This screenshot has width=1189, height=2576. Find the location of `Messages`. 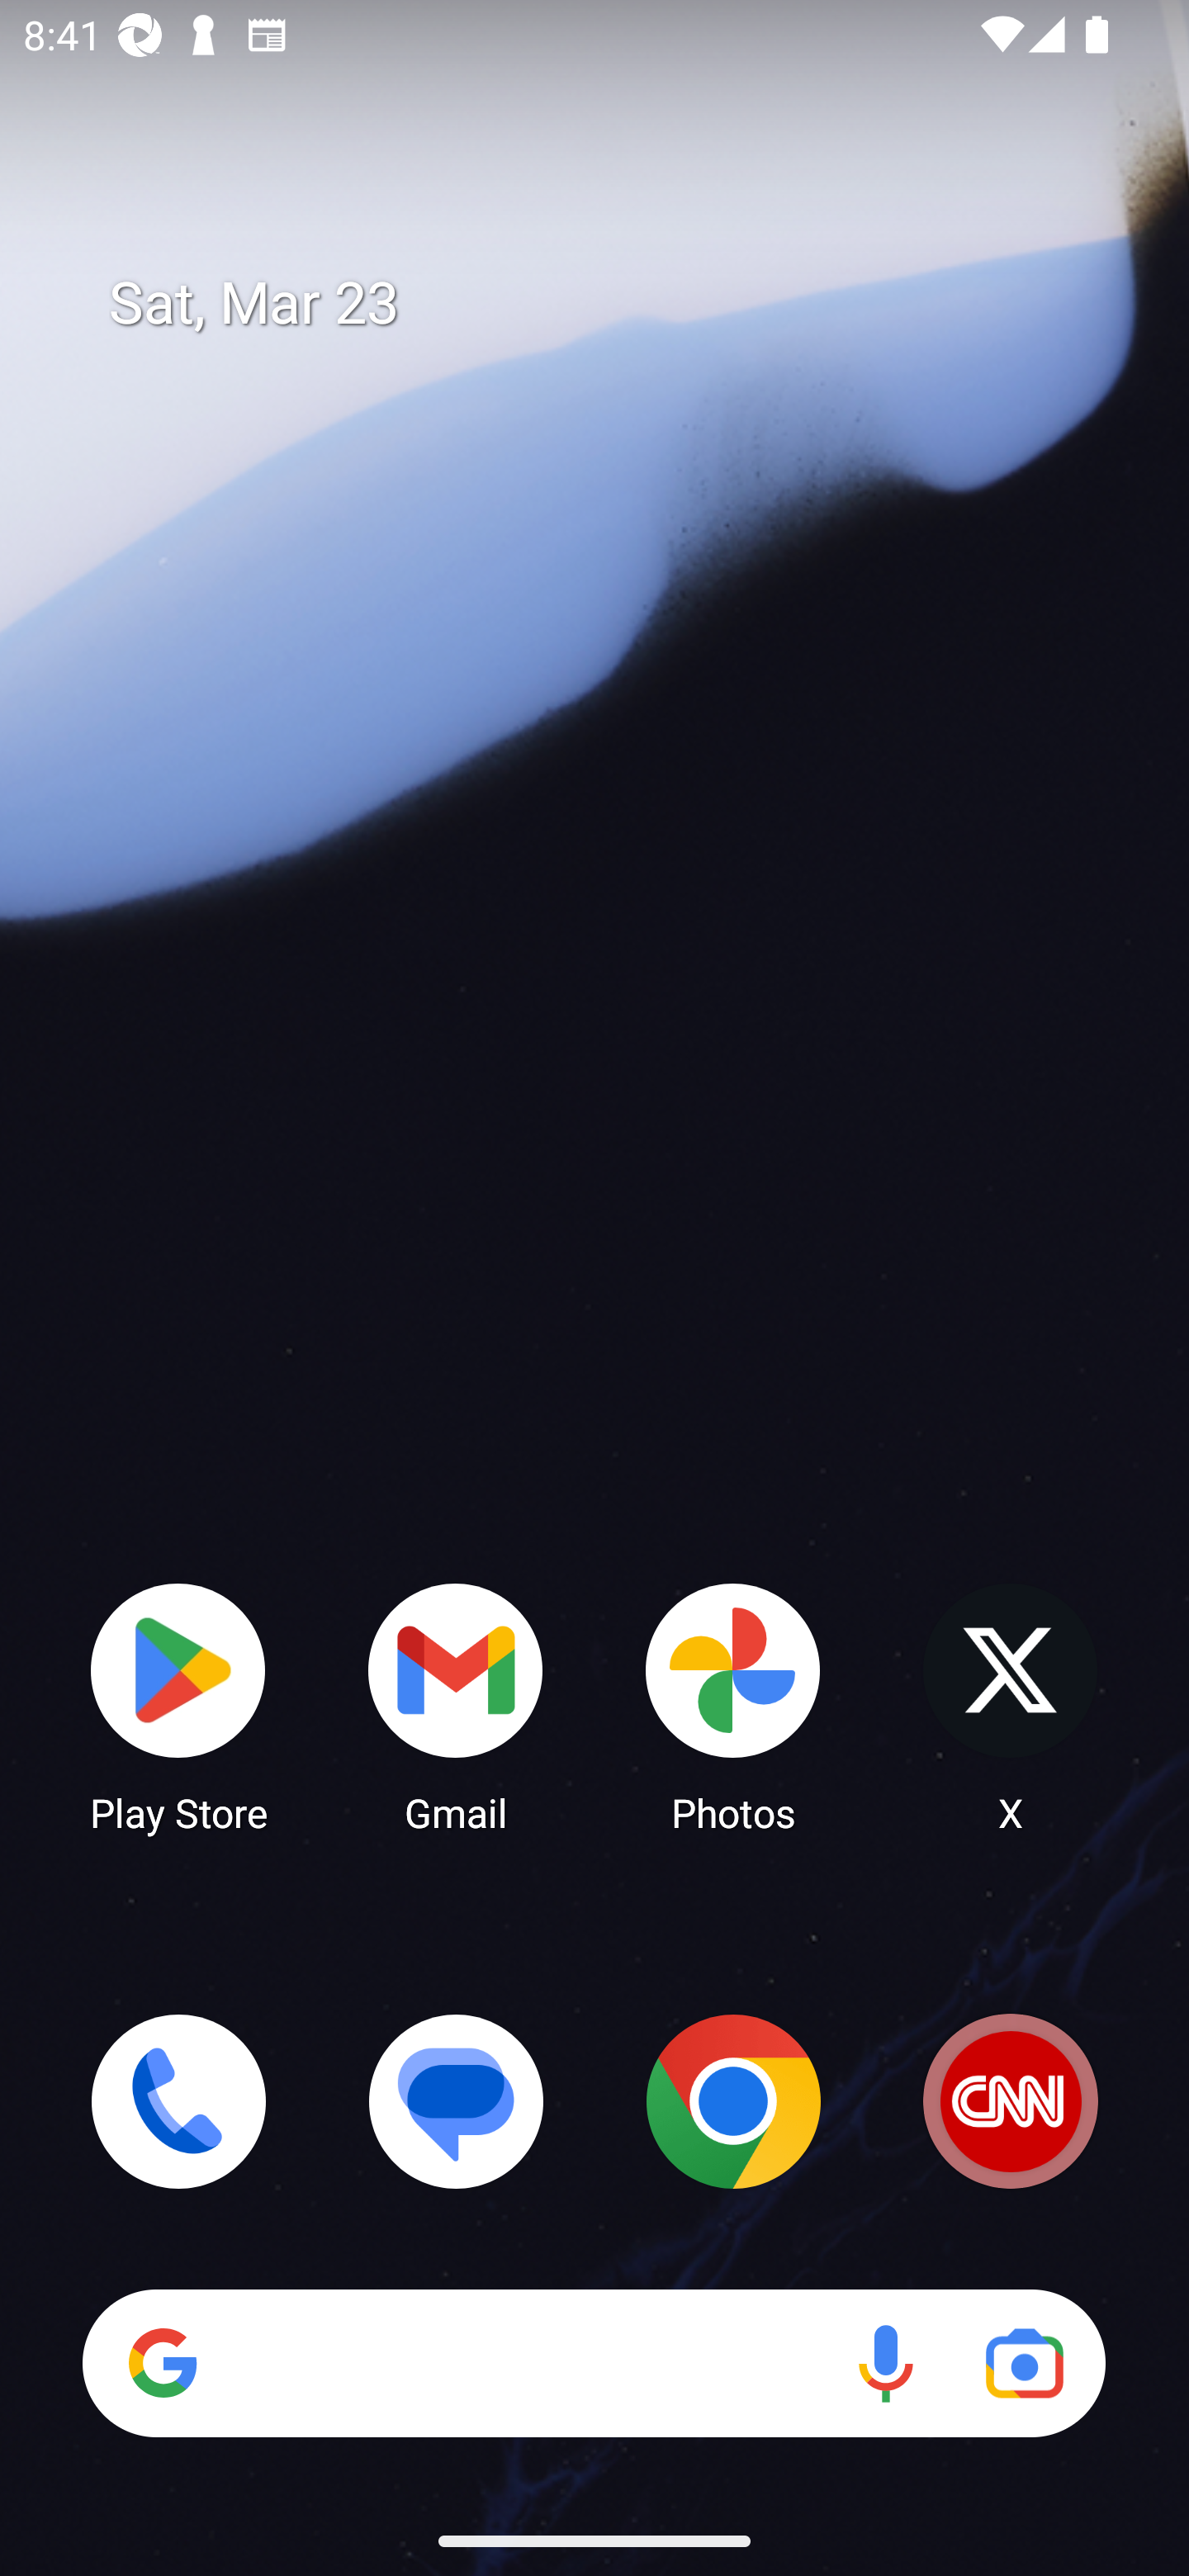

Messages is located at coordinates (456, 2101).